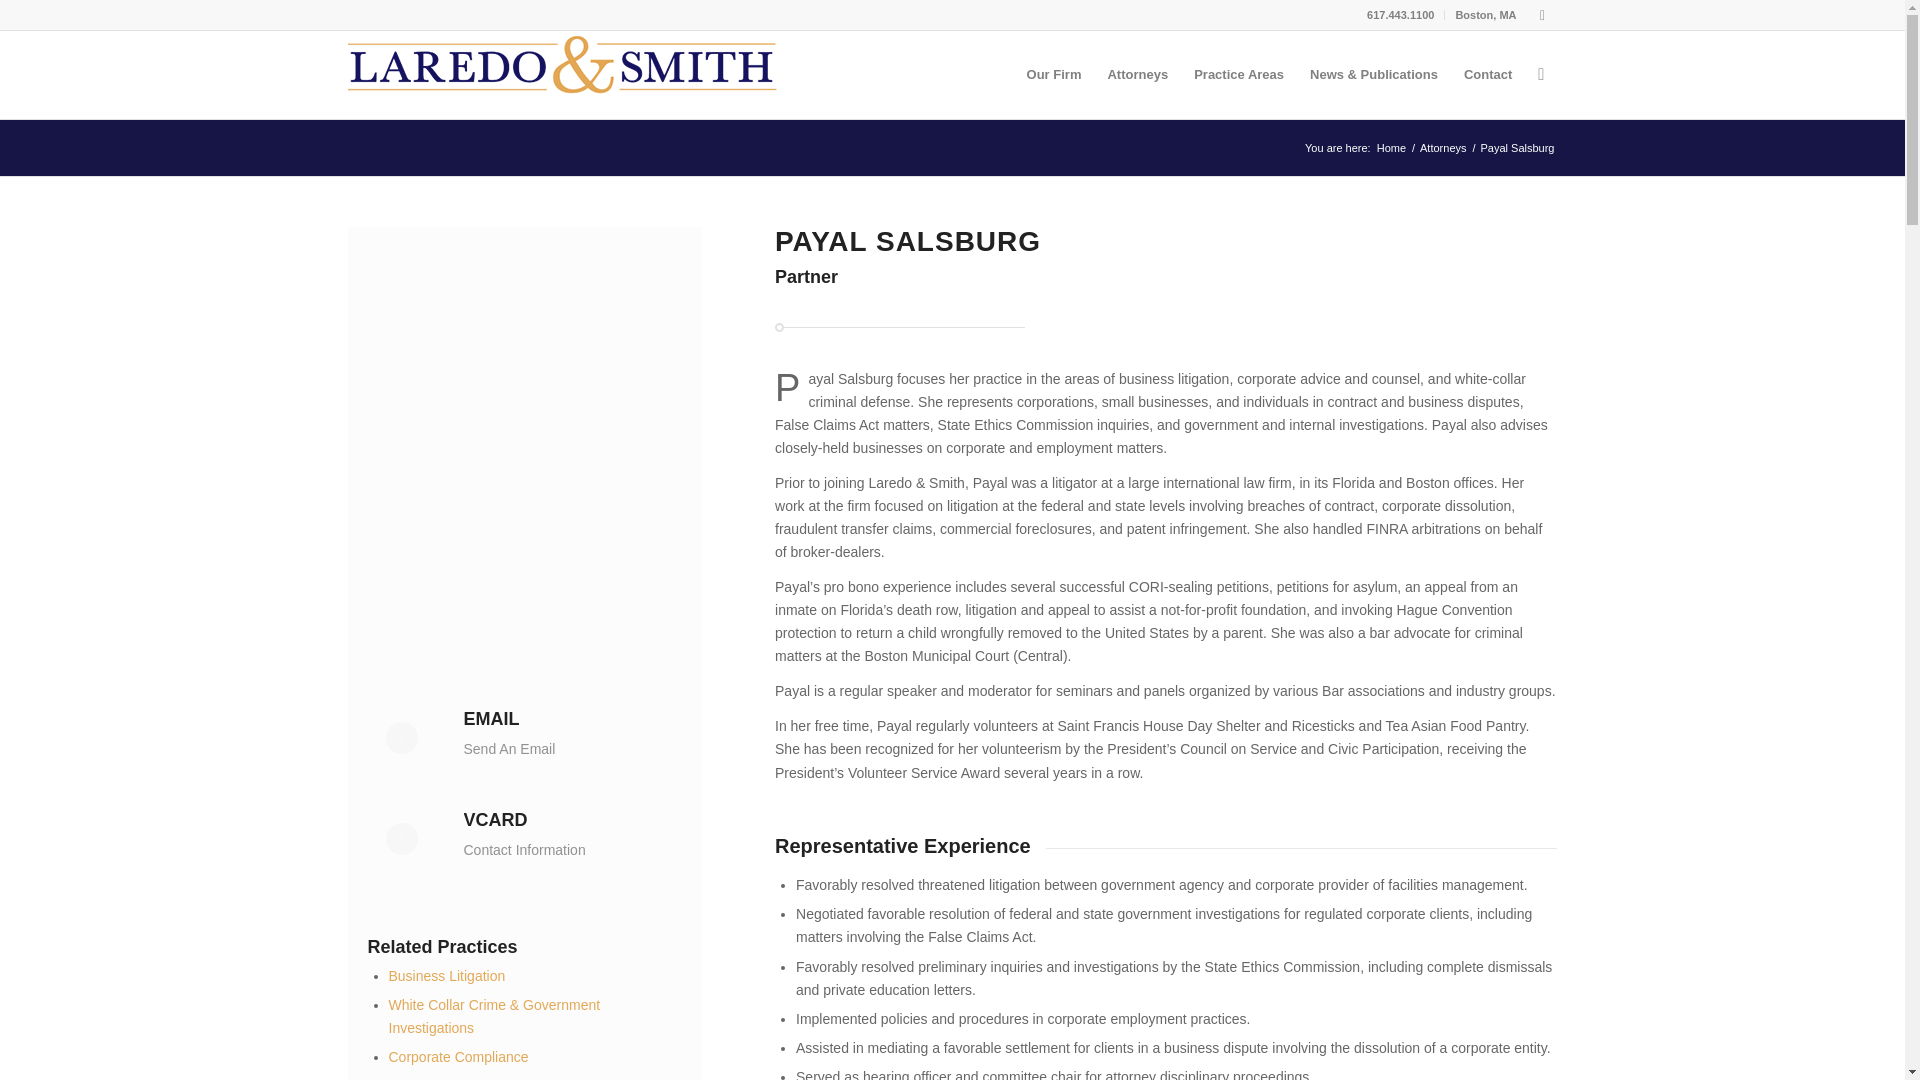 This screenshot has width=1920, height=1080. Describe the element at coordinates (1238, 74) in the screenshot. I see `Practice Areas` at that location.